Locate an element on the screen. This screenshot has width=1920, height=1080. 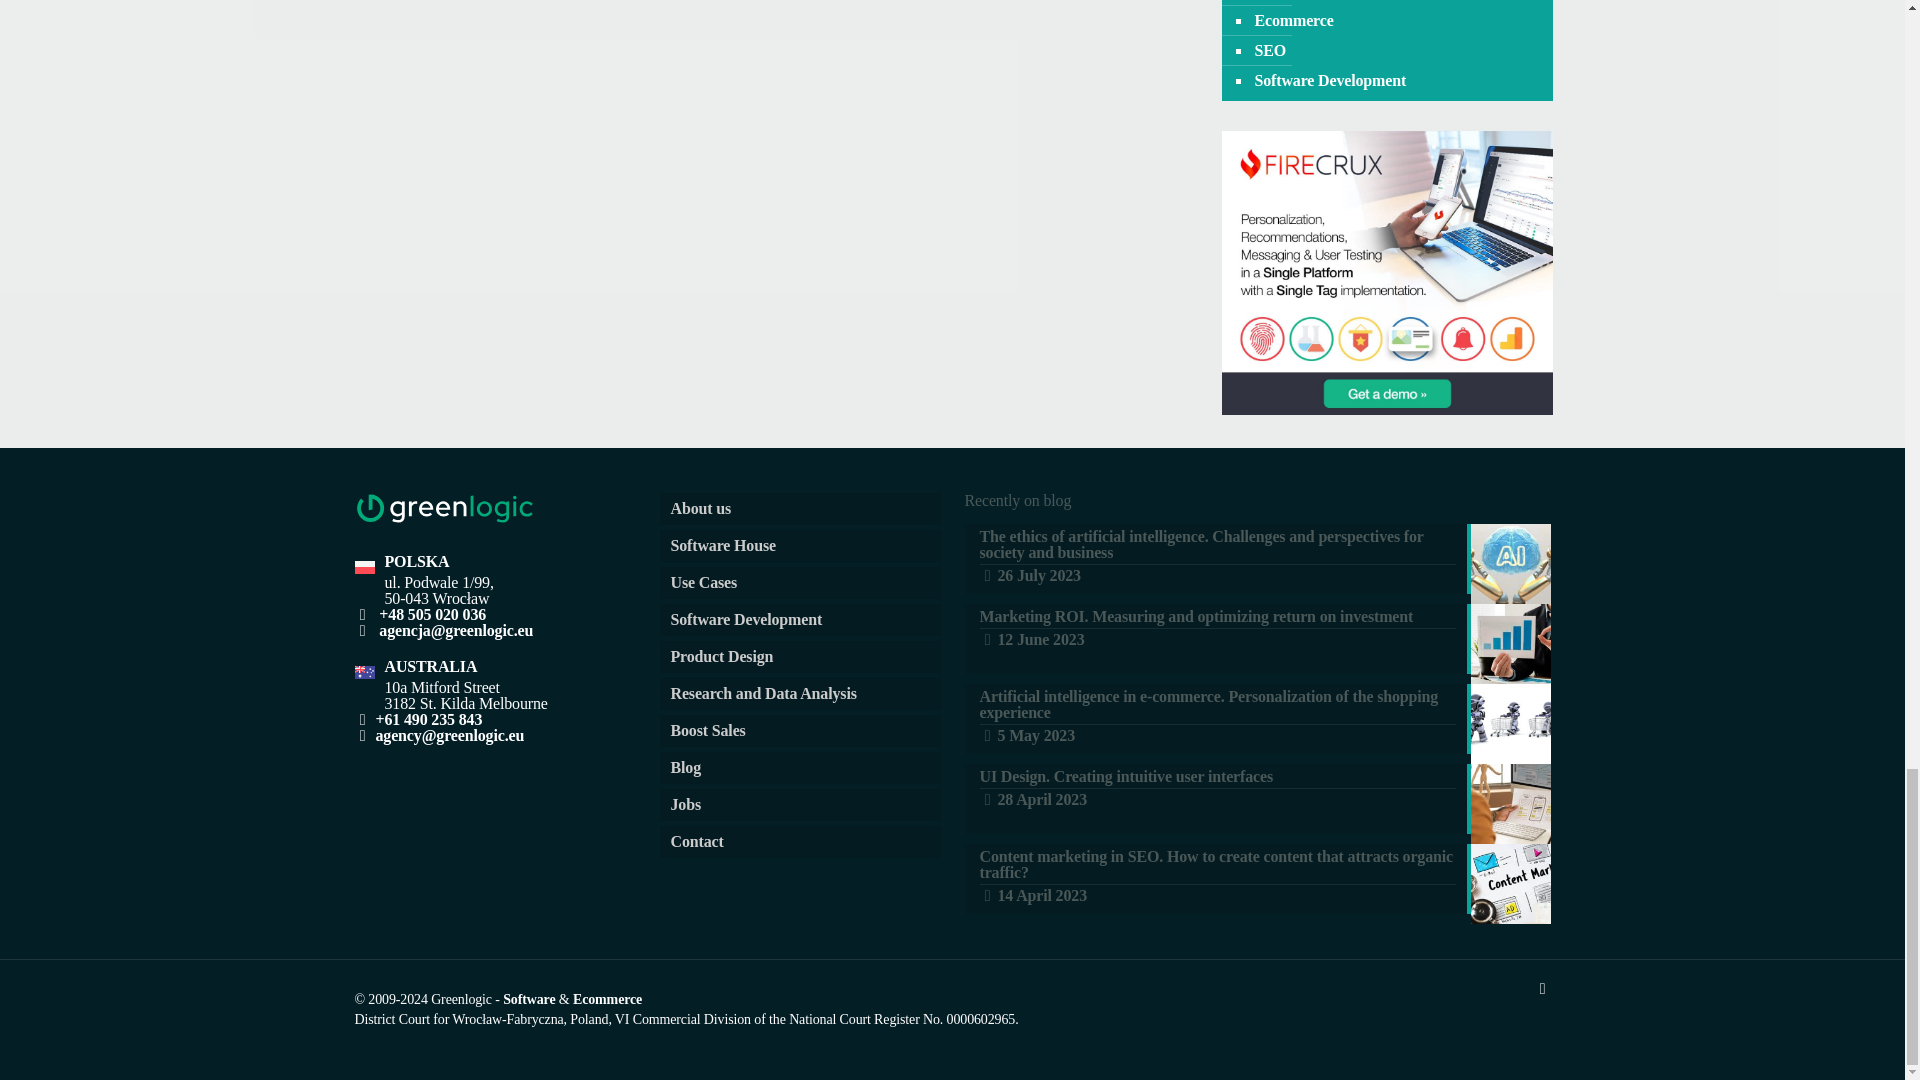
SEO is located at coordinates (1268, 50).